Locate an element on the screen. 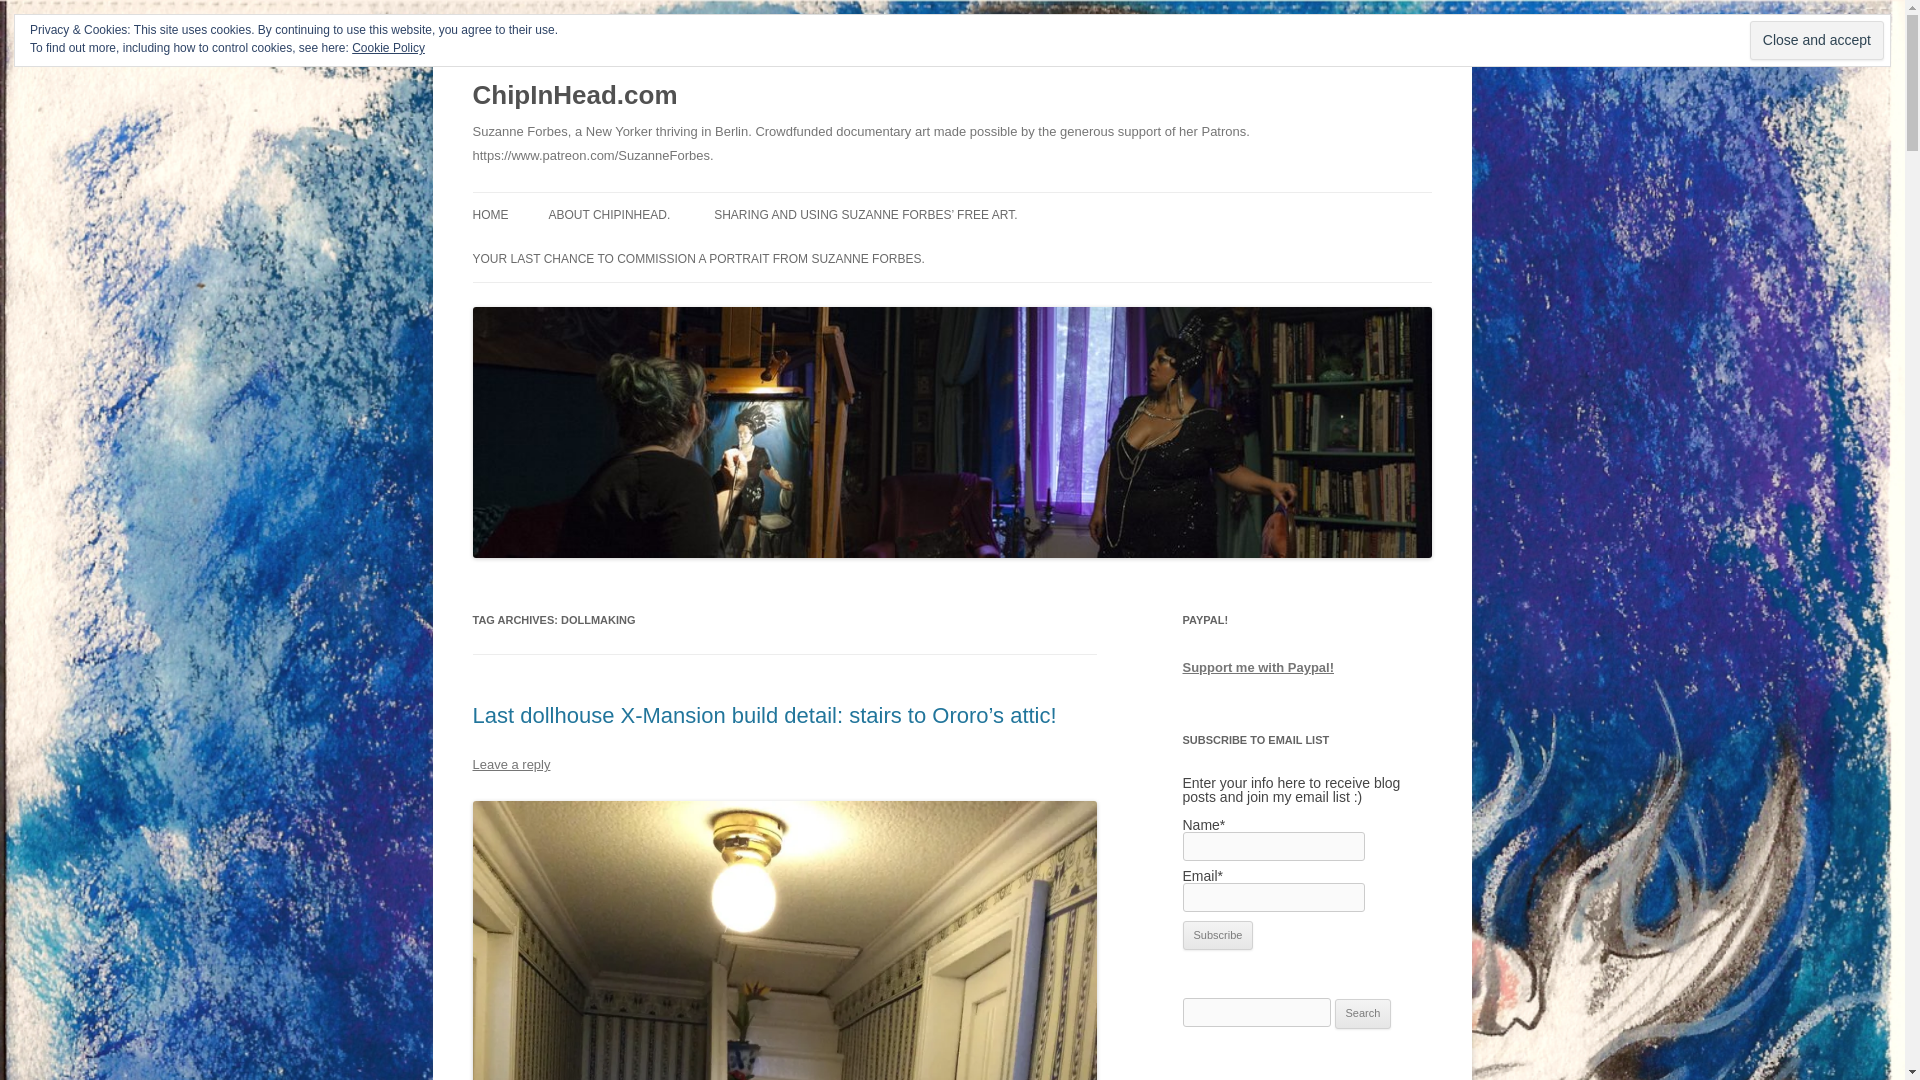 The image size is (1920, 1080). ChipInHead.com is located at coordinates (574, 96).